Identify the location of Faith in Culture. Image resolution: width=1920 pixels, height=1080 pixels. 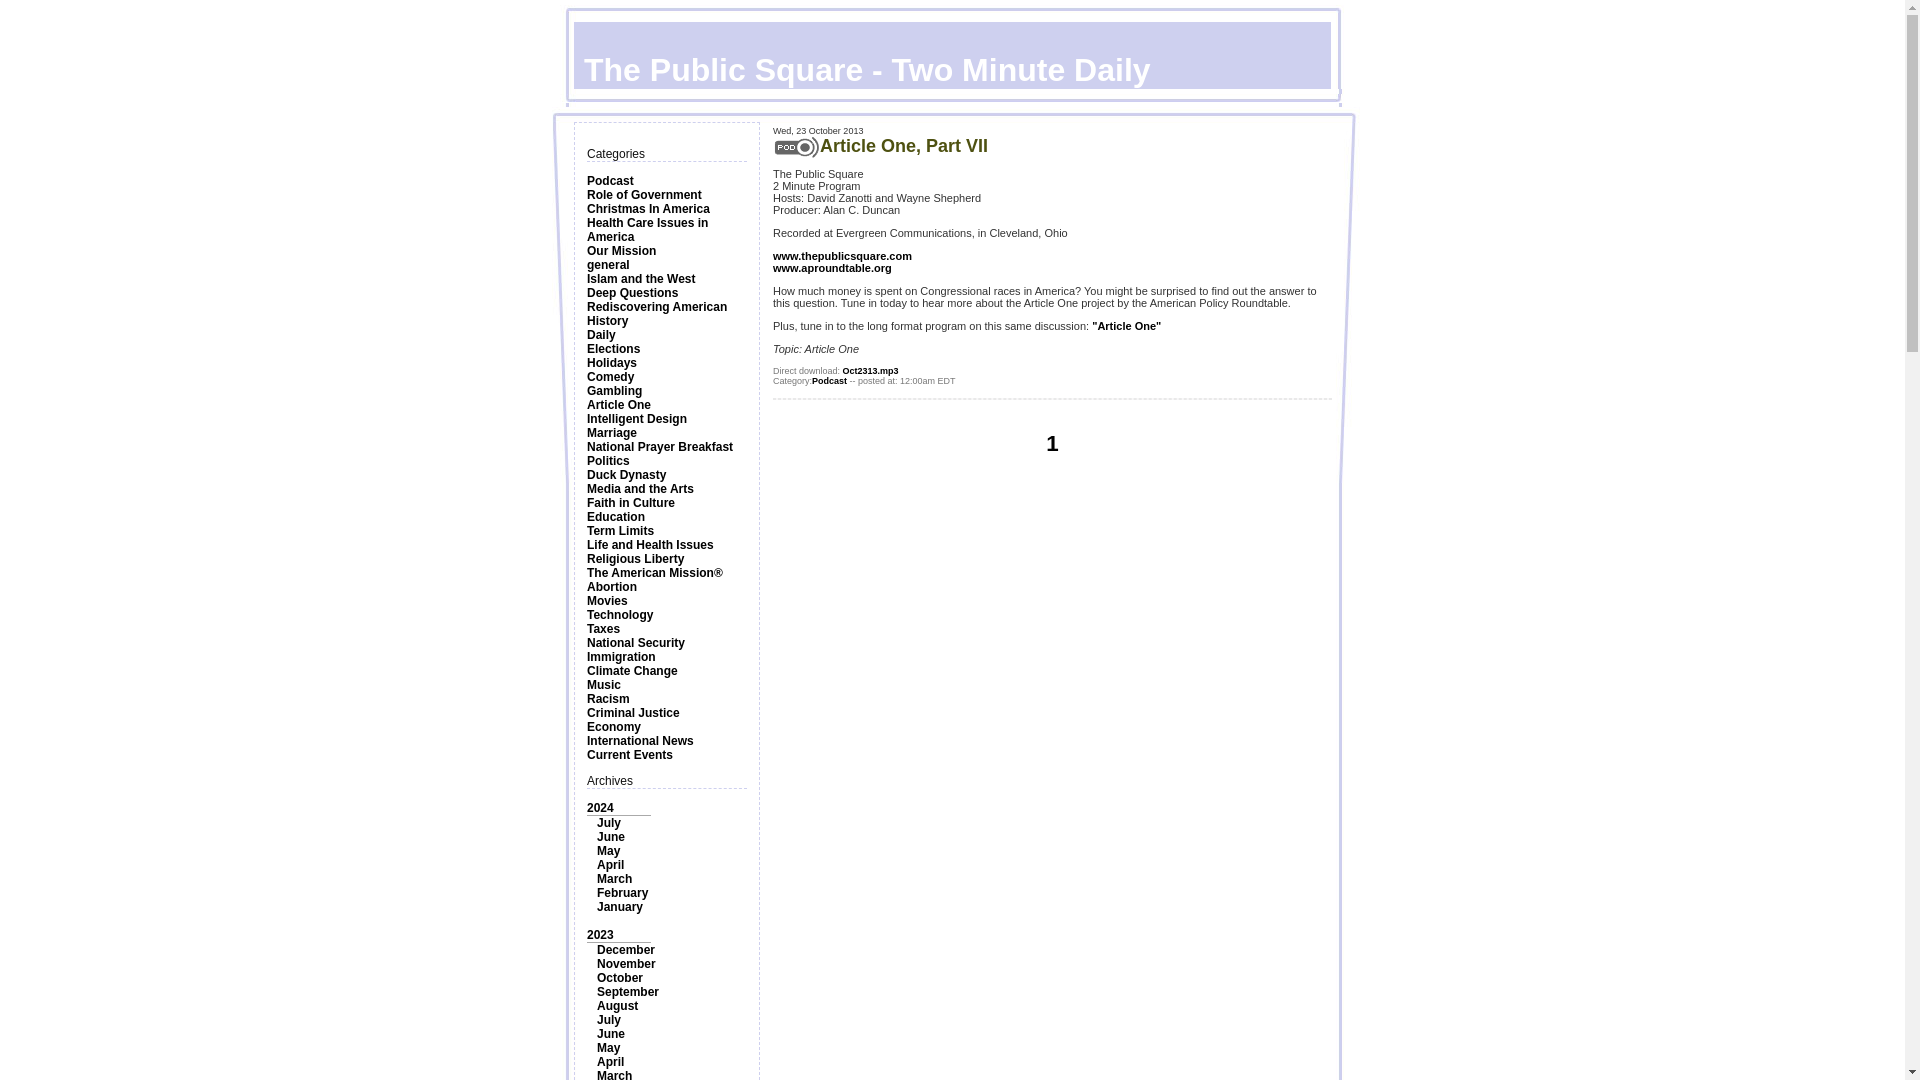
(631, 502).